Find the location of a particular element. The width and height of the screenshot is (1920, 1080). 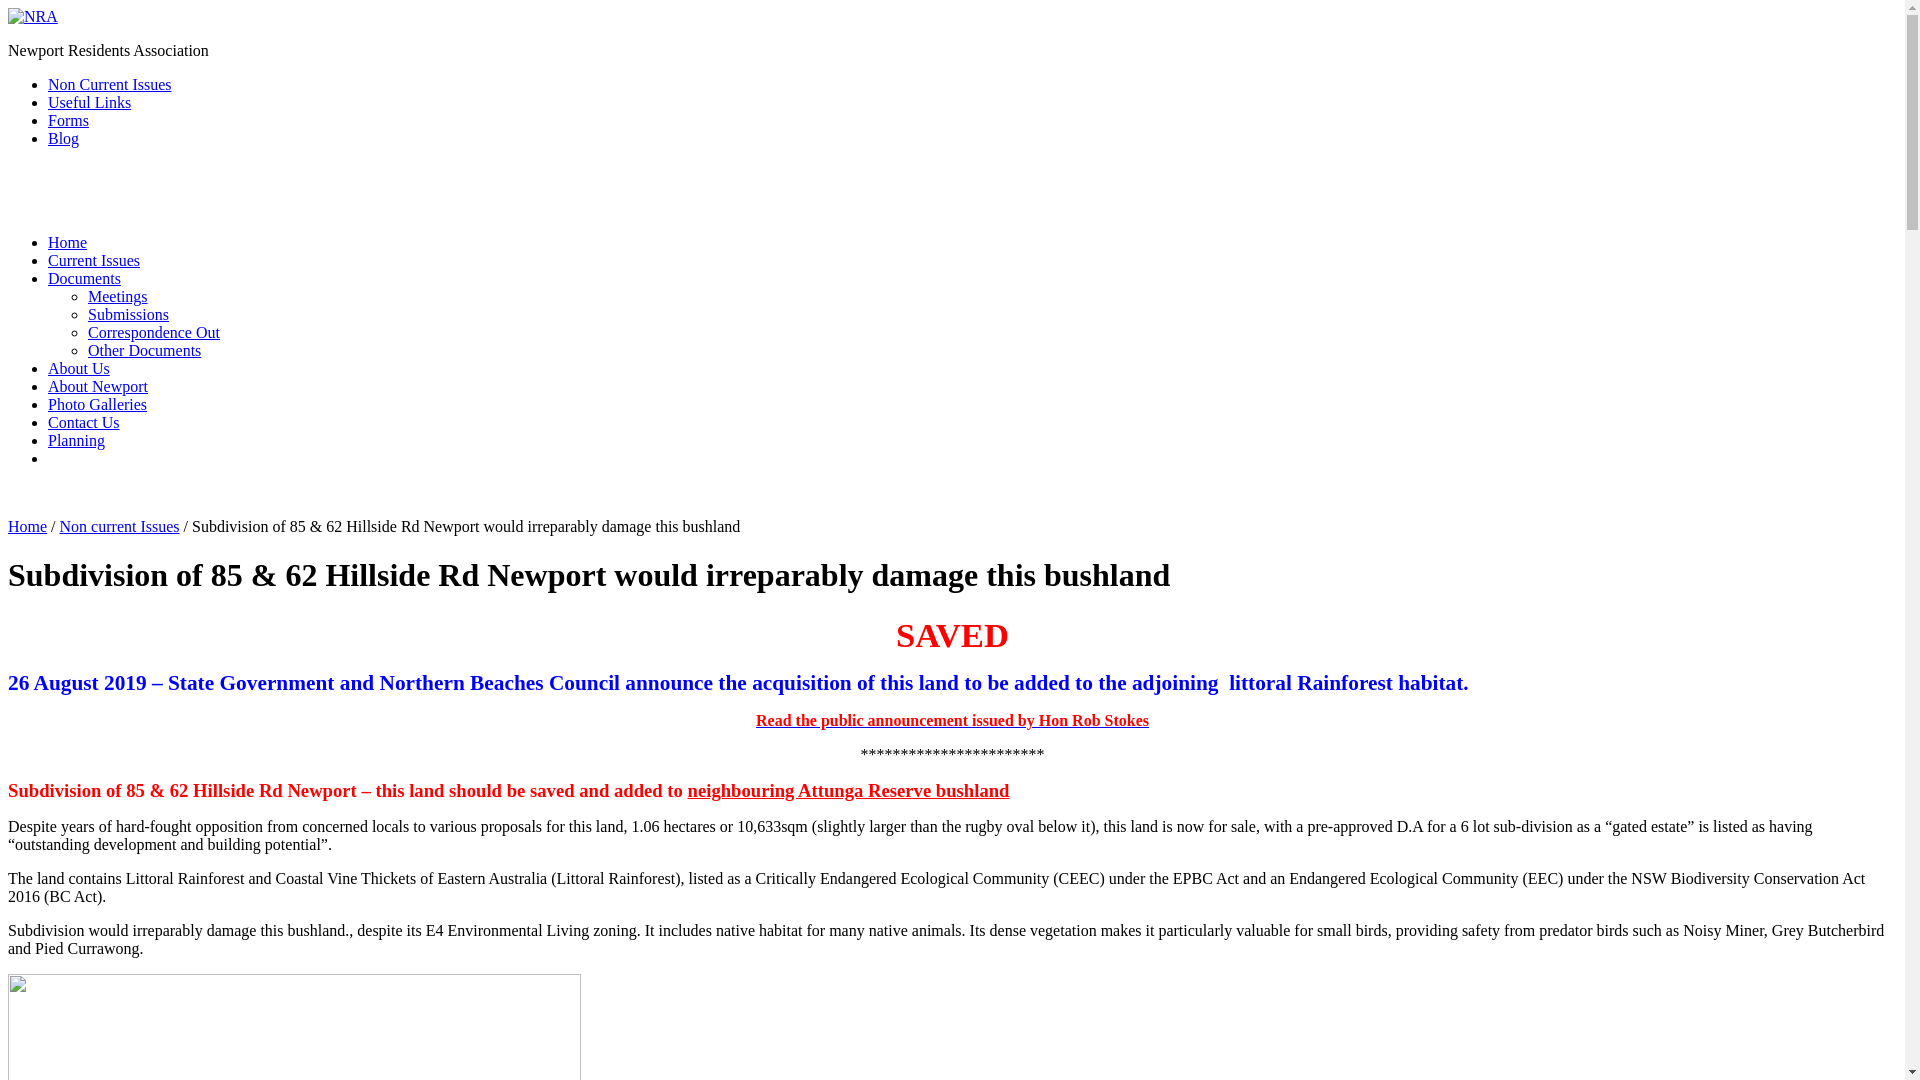

Meetings is located at coordinates (118, 296).